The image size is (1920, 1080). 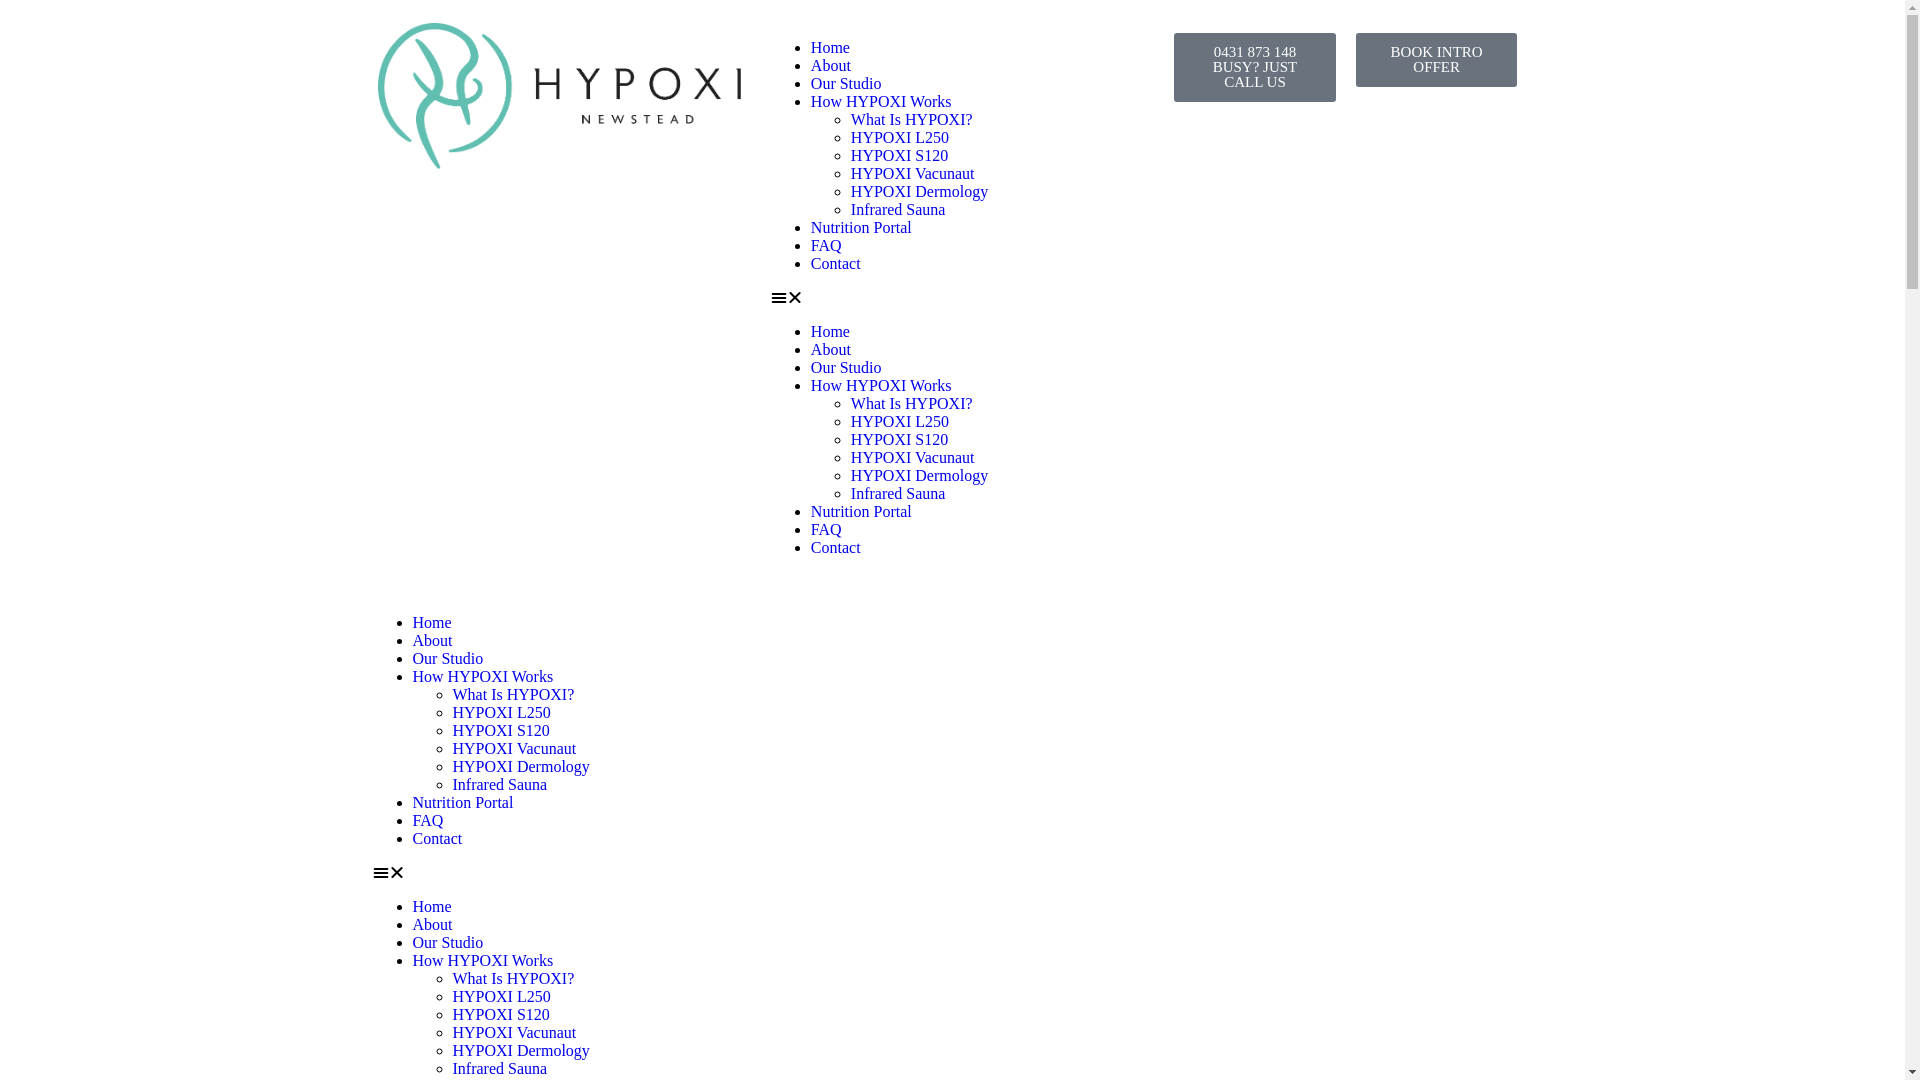 I want to click on Contact, so click(x=836, y=264).